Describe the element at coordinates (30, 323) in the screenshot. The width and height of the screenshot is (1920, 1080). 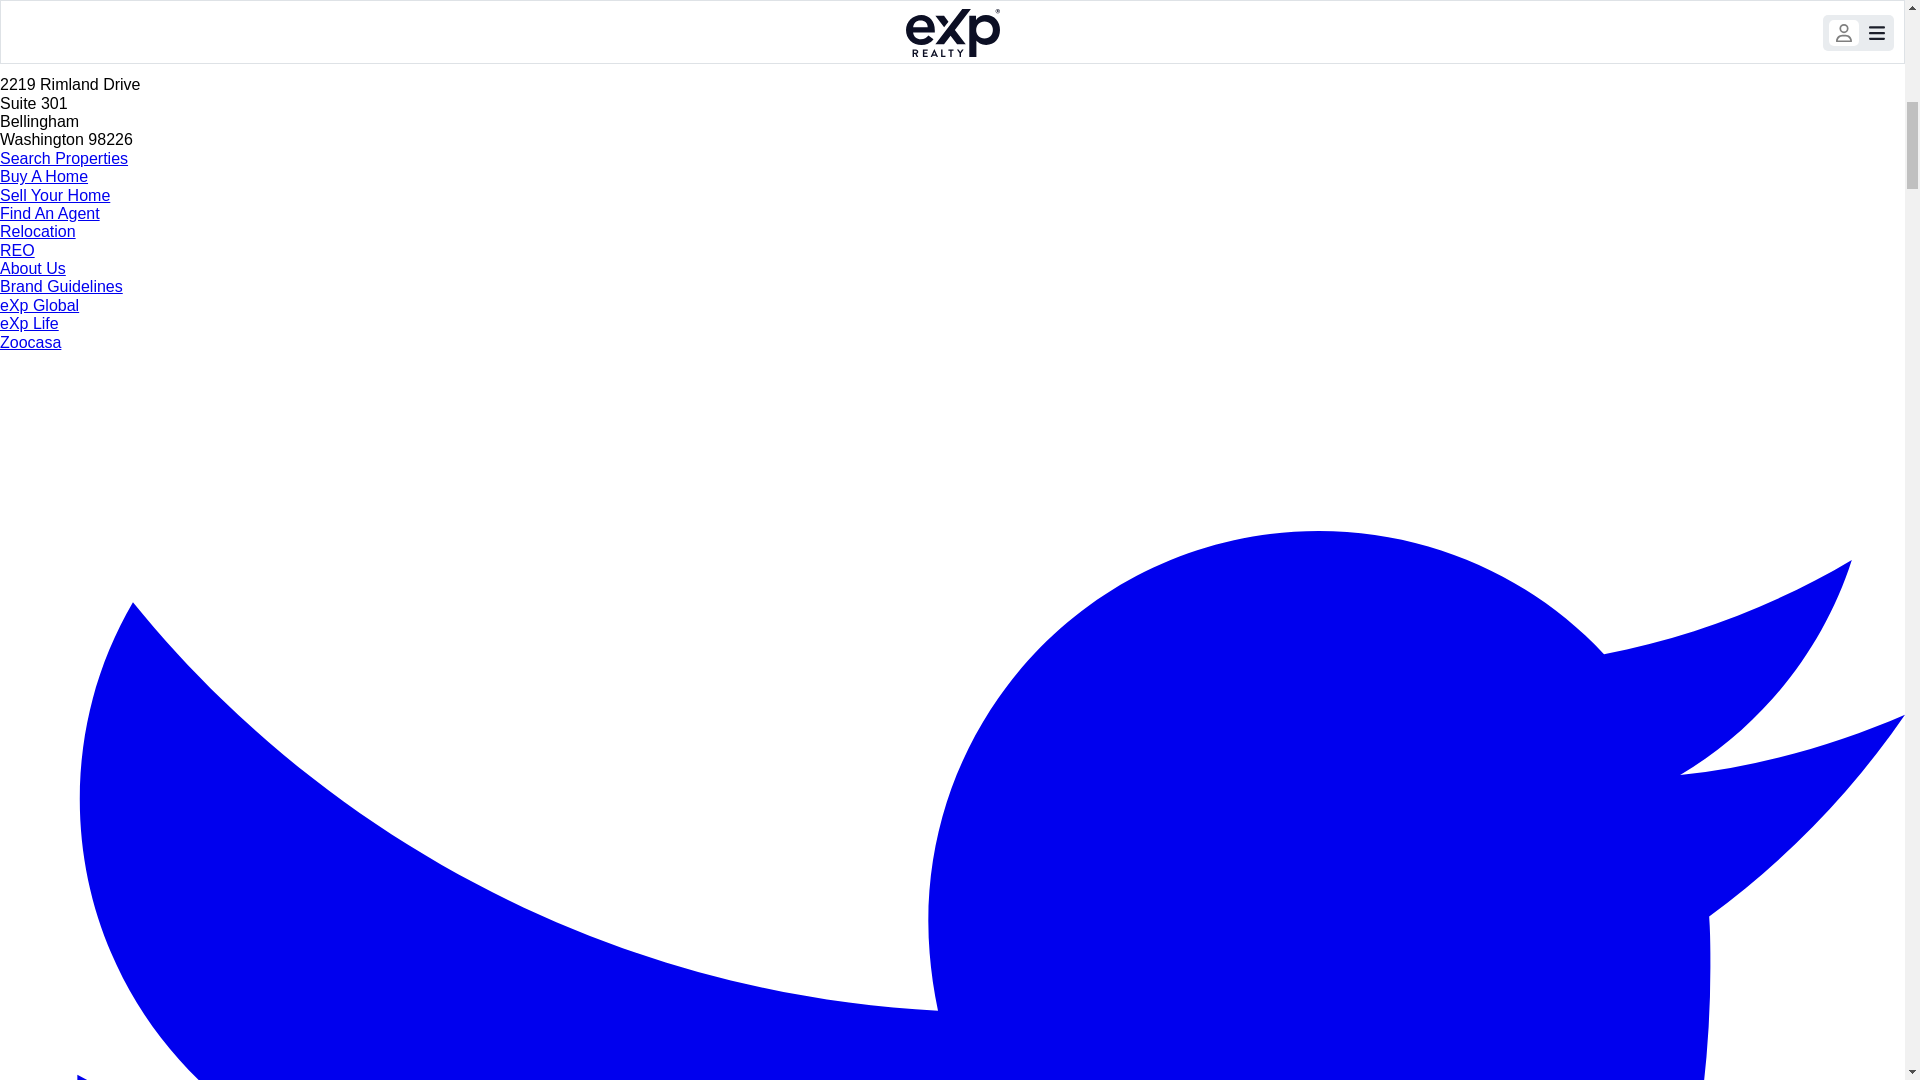
I see `eXp Life` at that location.